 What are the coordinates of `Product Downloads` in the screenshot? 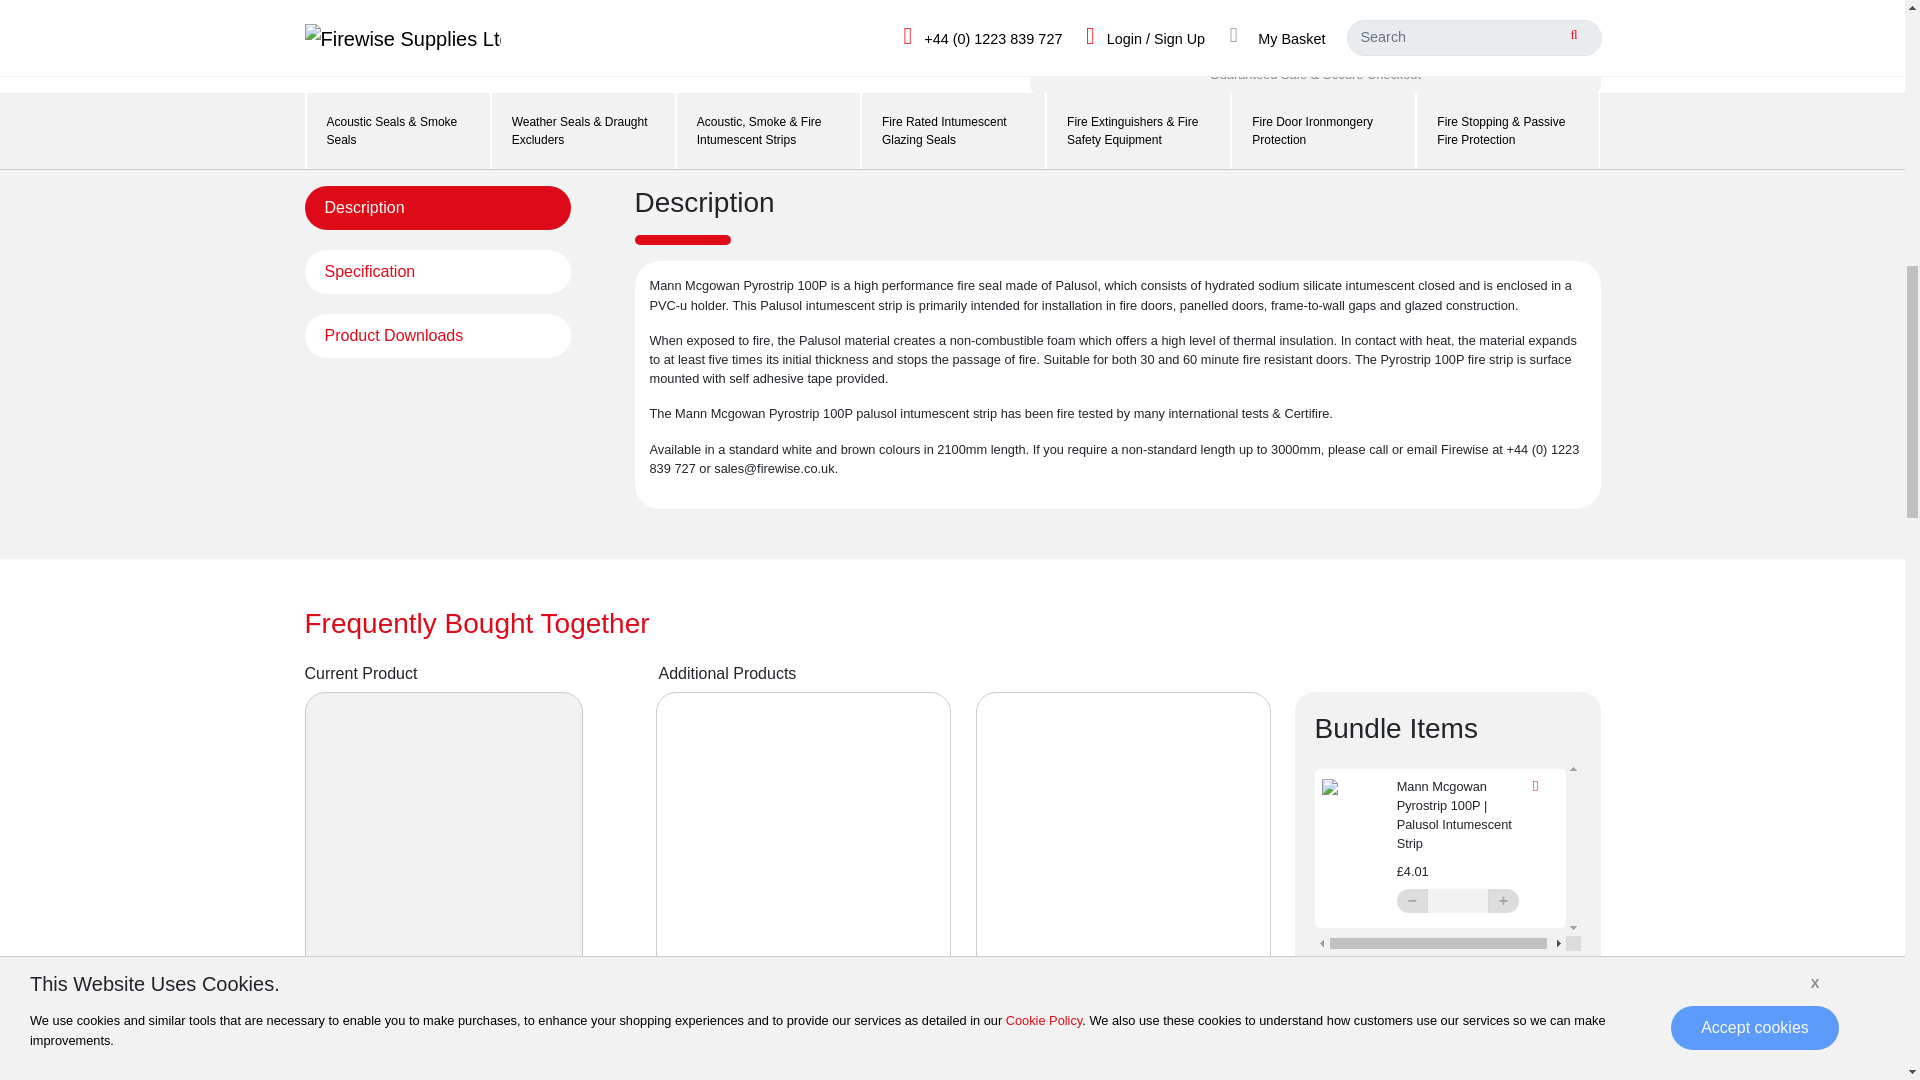 It's located at (436, 336).